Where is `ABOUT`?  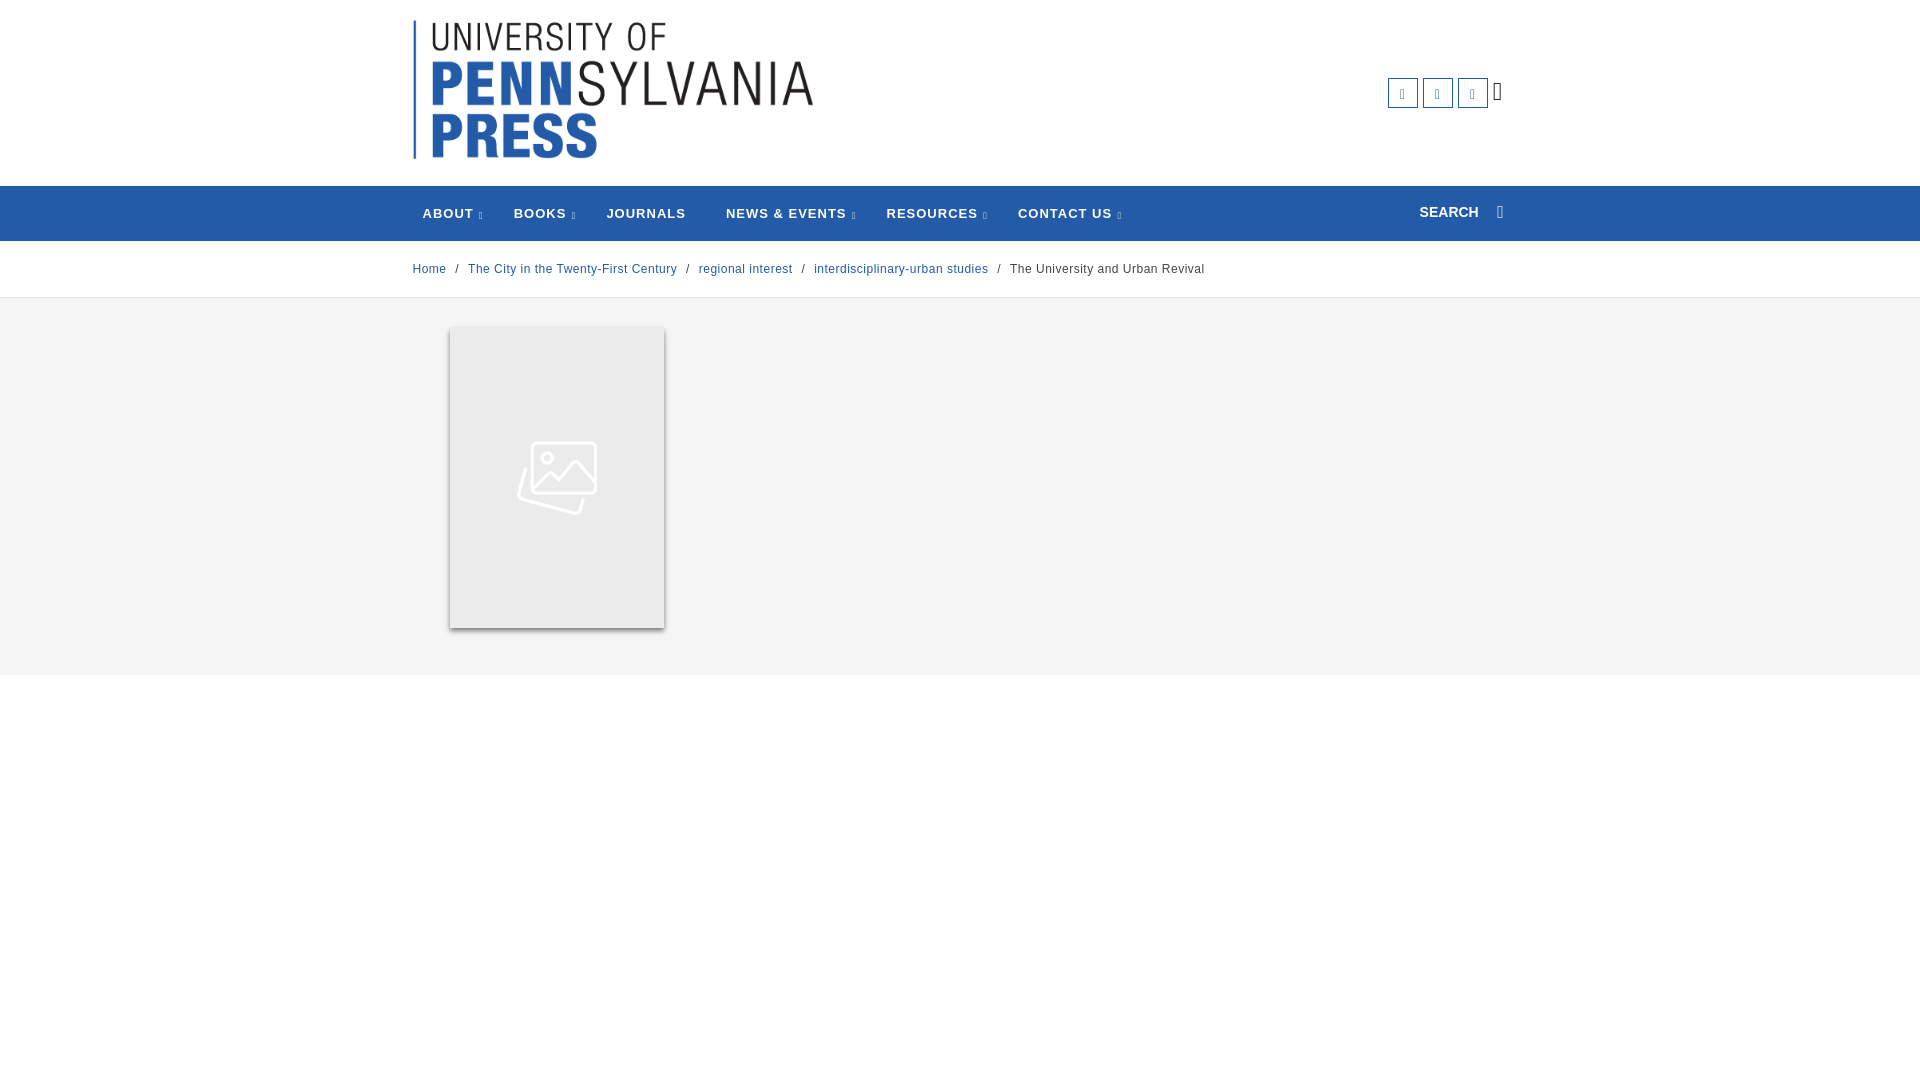 ABOUT is located at coordinates (447, 214).